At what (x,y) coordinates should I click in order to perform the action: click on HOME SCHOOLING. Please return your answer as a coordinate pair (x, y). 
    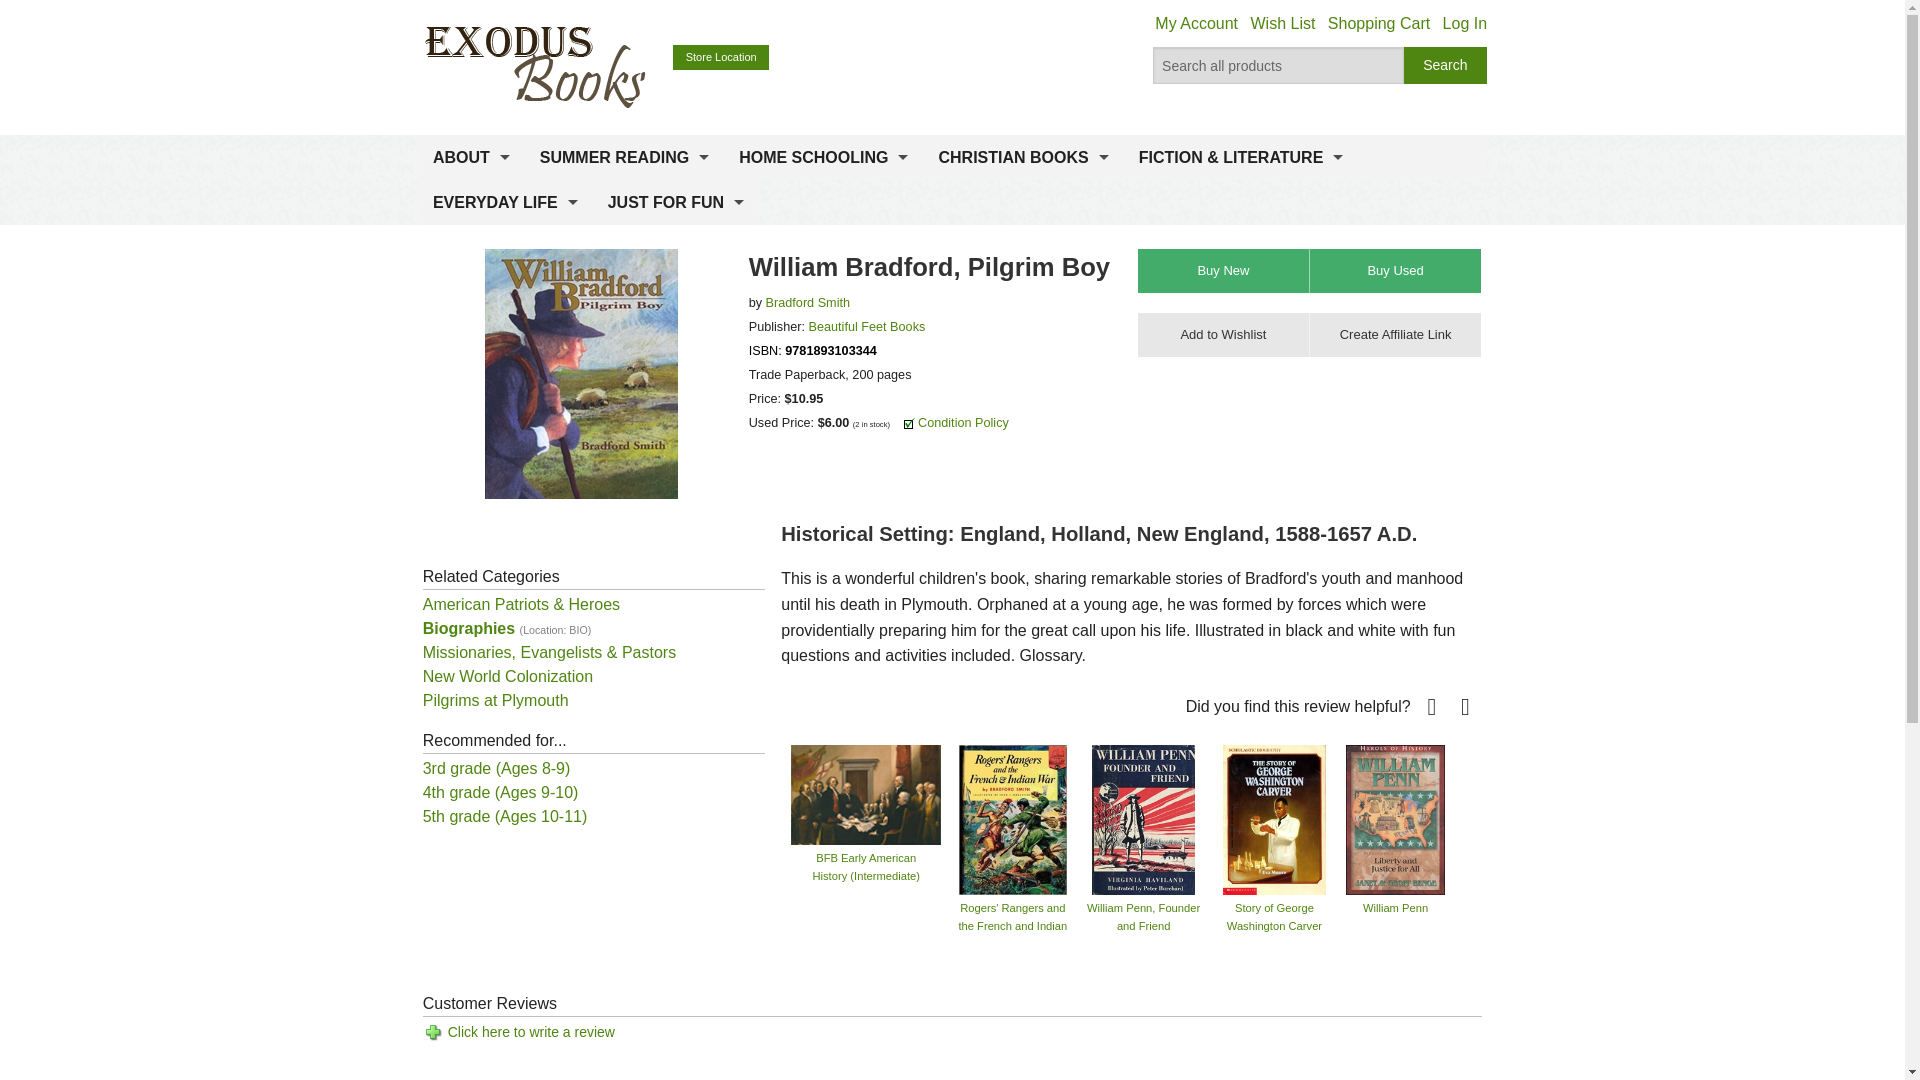
    Looking at the image, I should click on (823, 158).